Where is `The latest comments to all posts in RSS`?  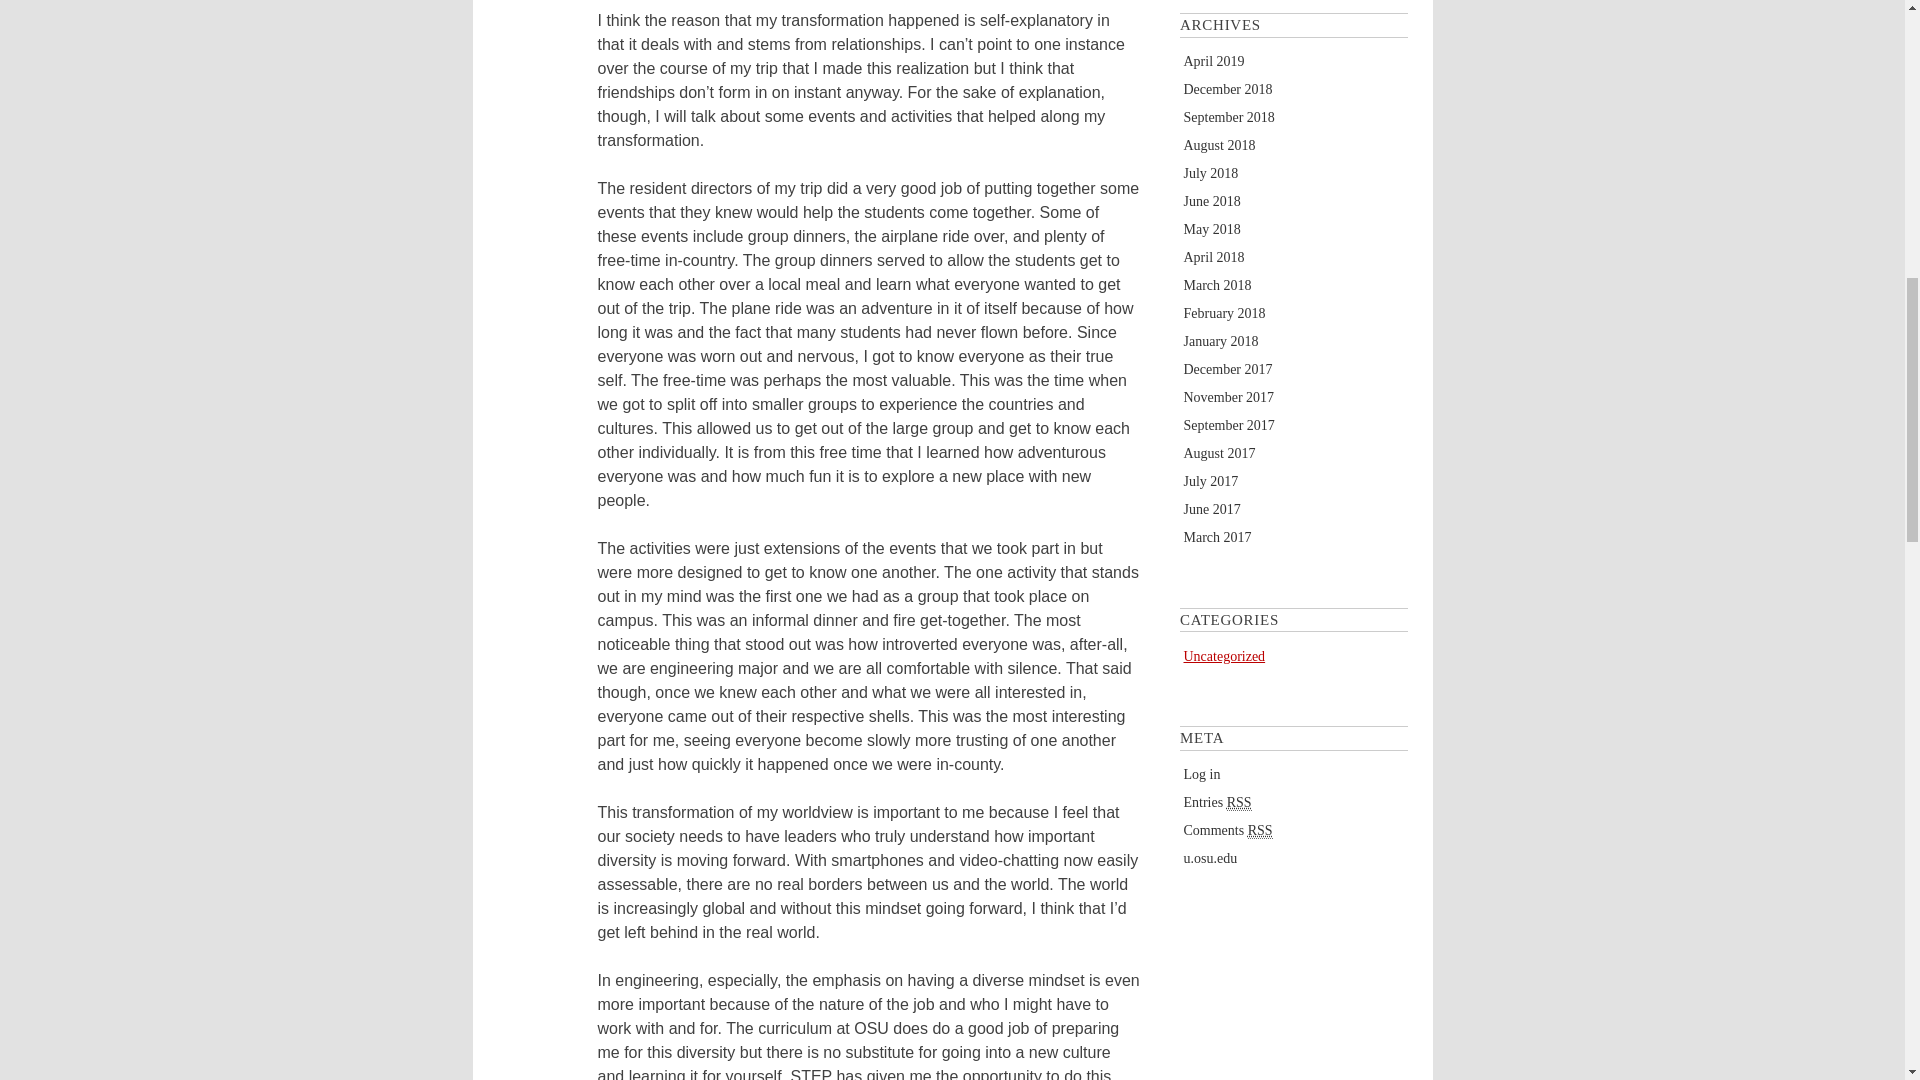
The latest comments to all posts in RSS is located at coordinates (1228, 830).